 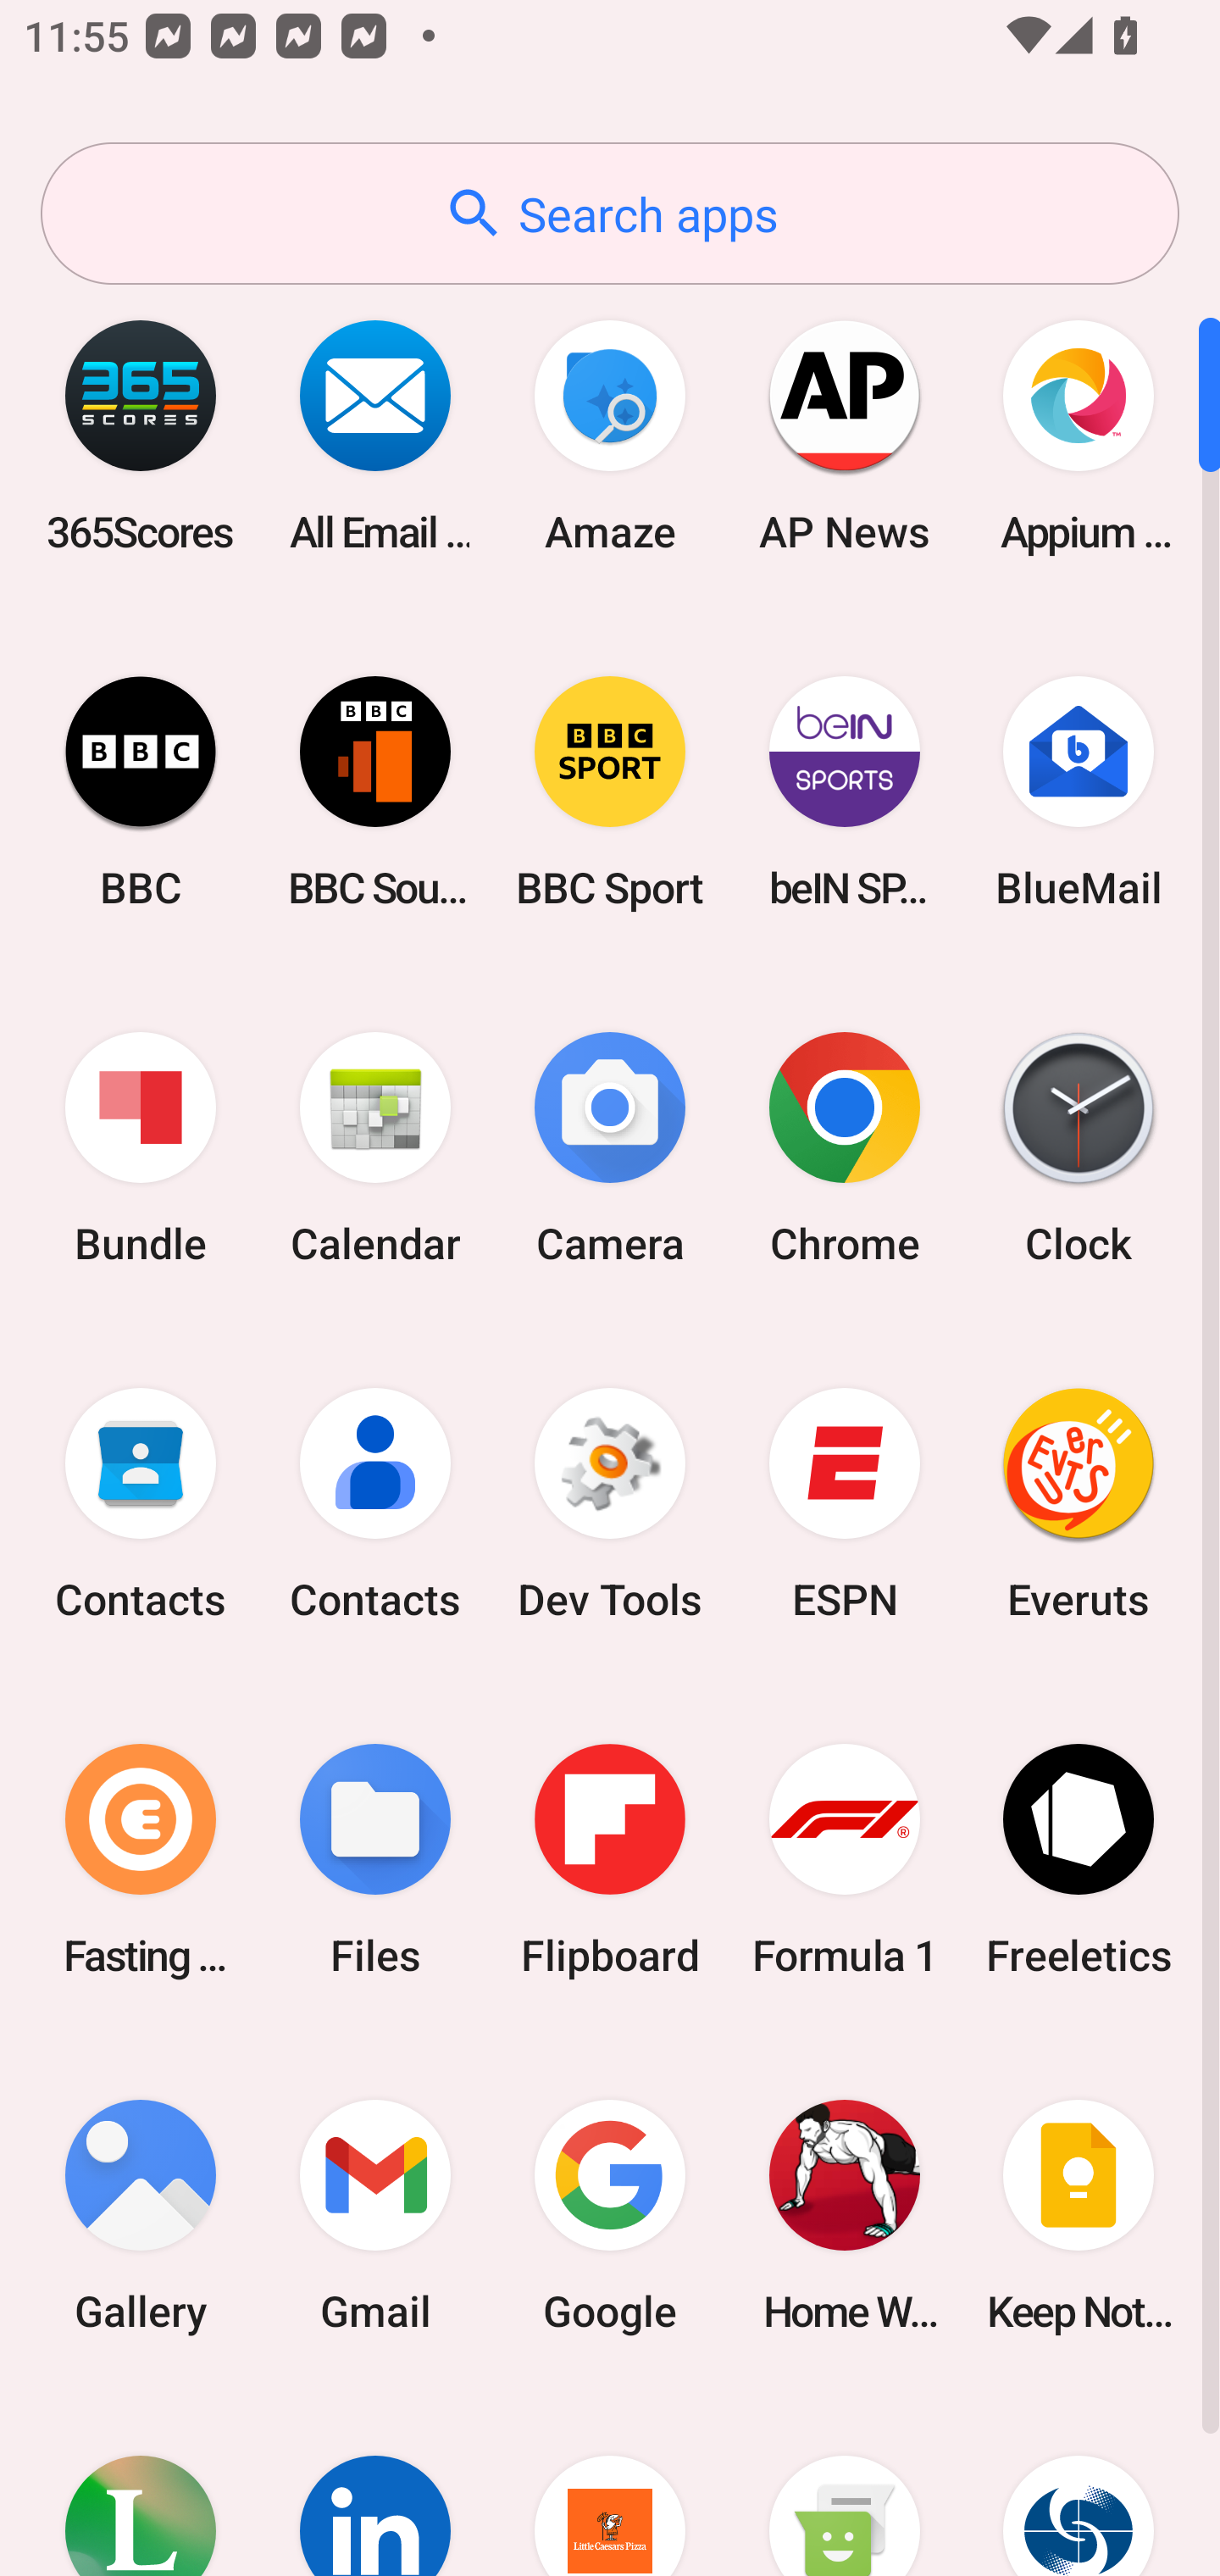 What do you see at coordinates (844, 2215) in the screenshot?
I see `Home Workout` at bounding box center [844, 2215].